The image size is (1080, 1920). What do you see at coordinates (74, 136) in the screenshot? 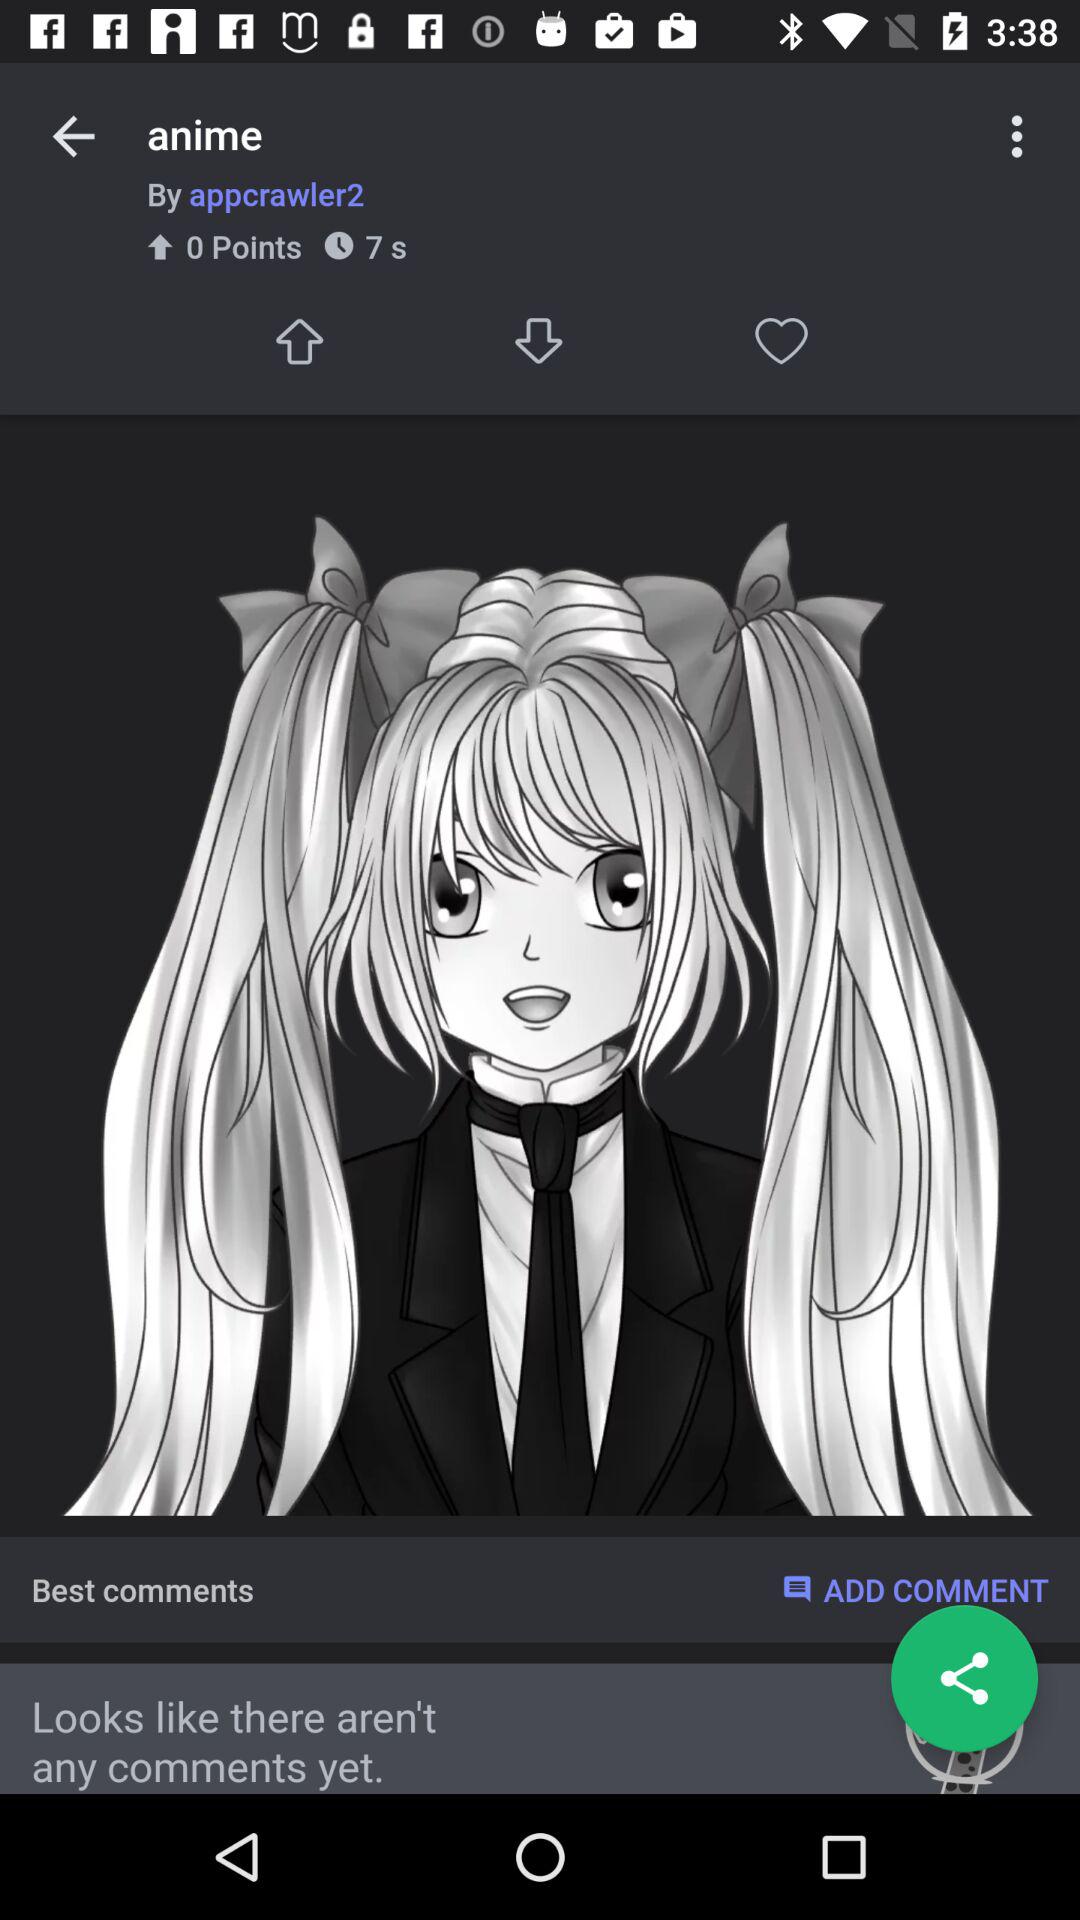
I see `go to previous` at bounding box center [74, 136].